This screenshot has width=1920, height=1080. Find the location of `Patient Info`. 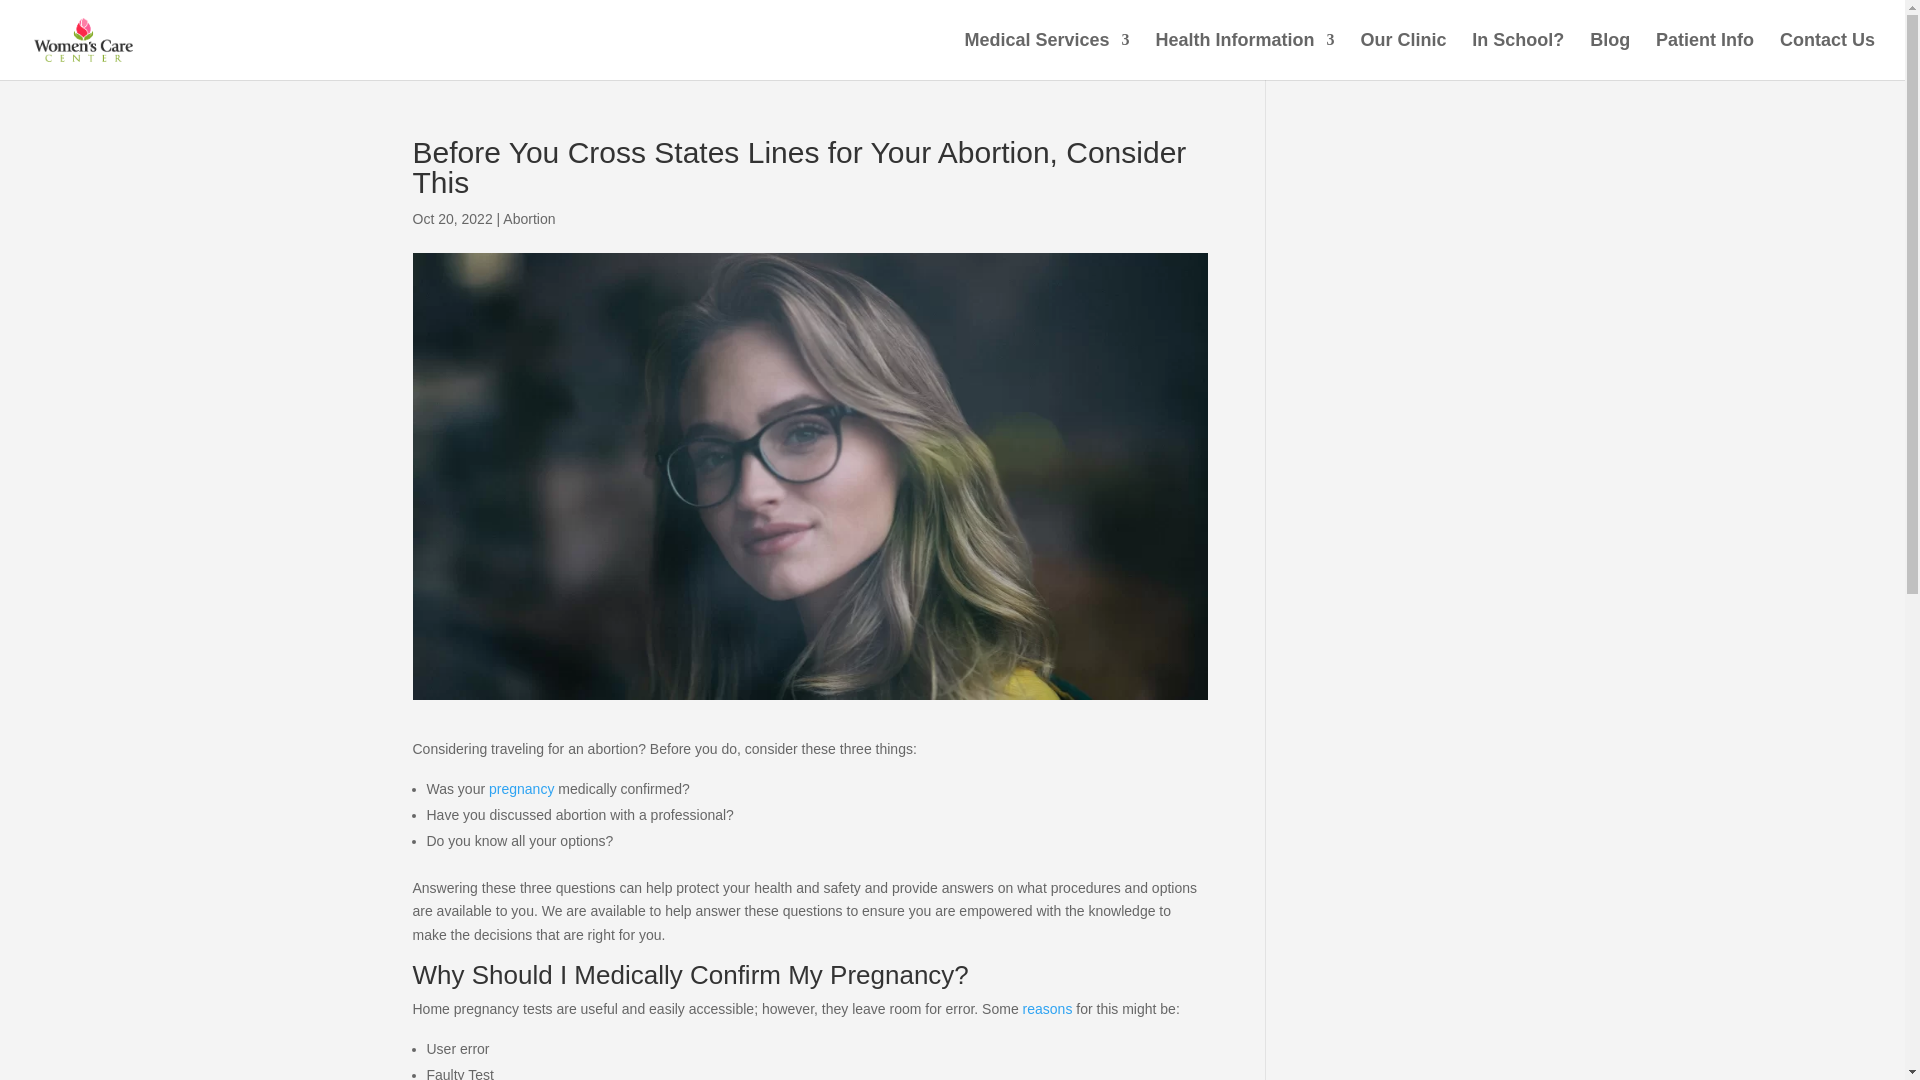

Patient Info is located at coordinates (1704, 56).